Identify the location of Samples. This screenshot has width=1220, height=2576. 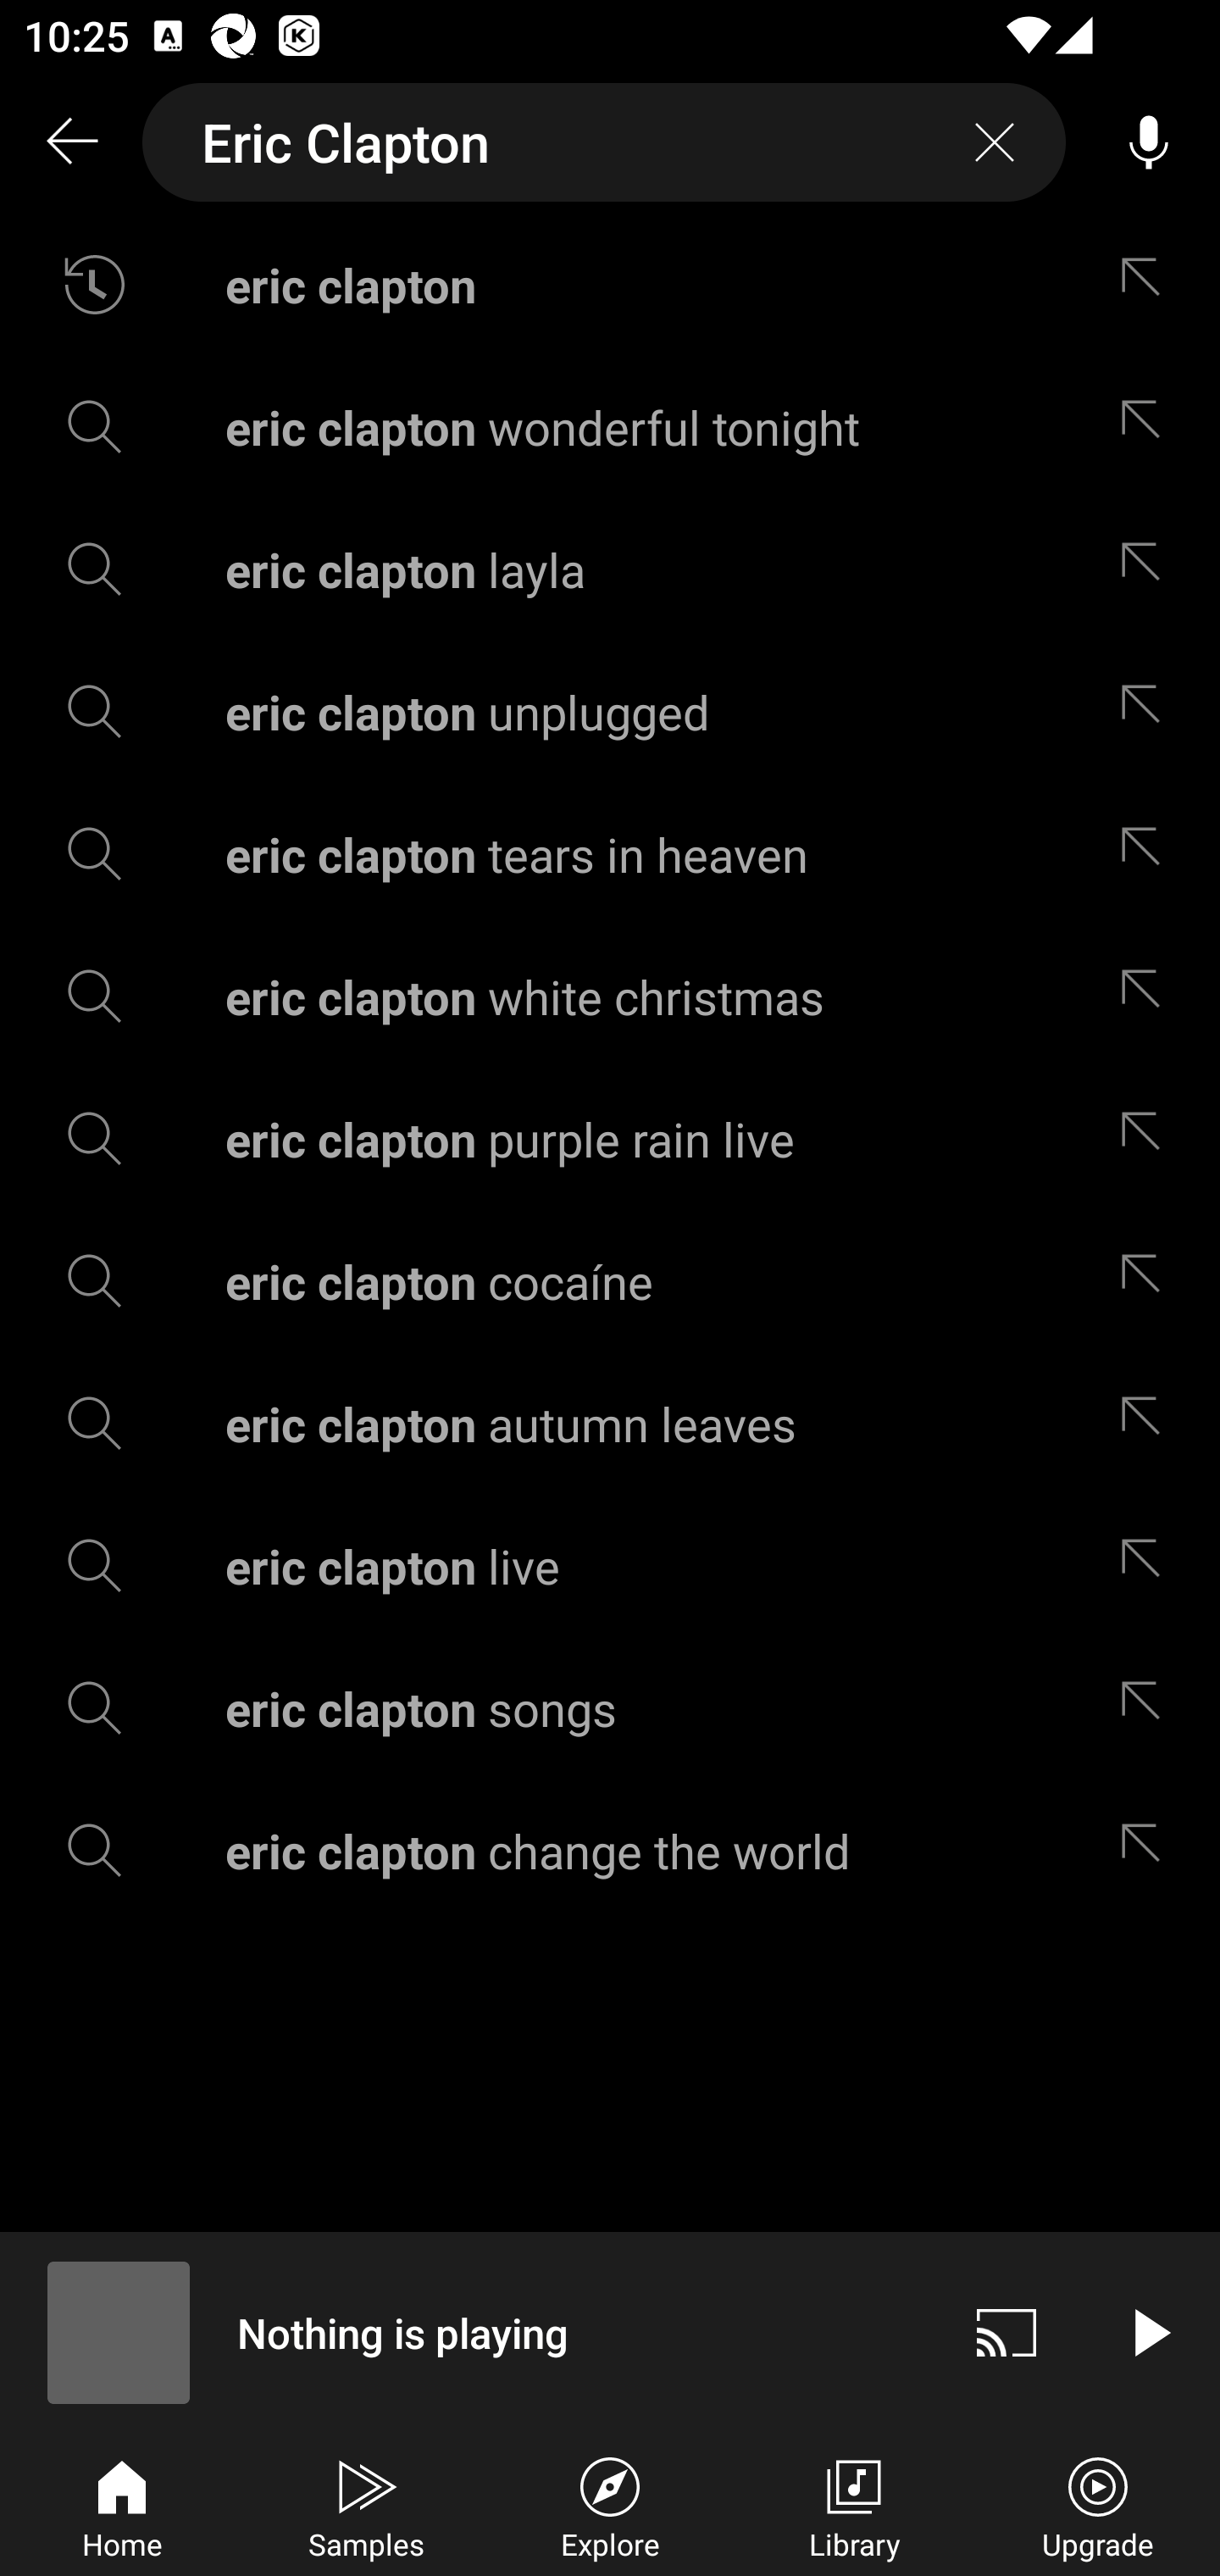
(366, 2505).